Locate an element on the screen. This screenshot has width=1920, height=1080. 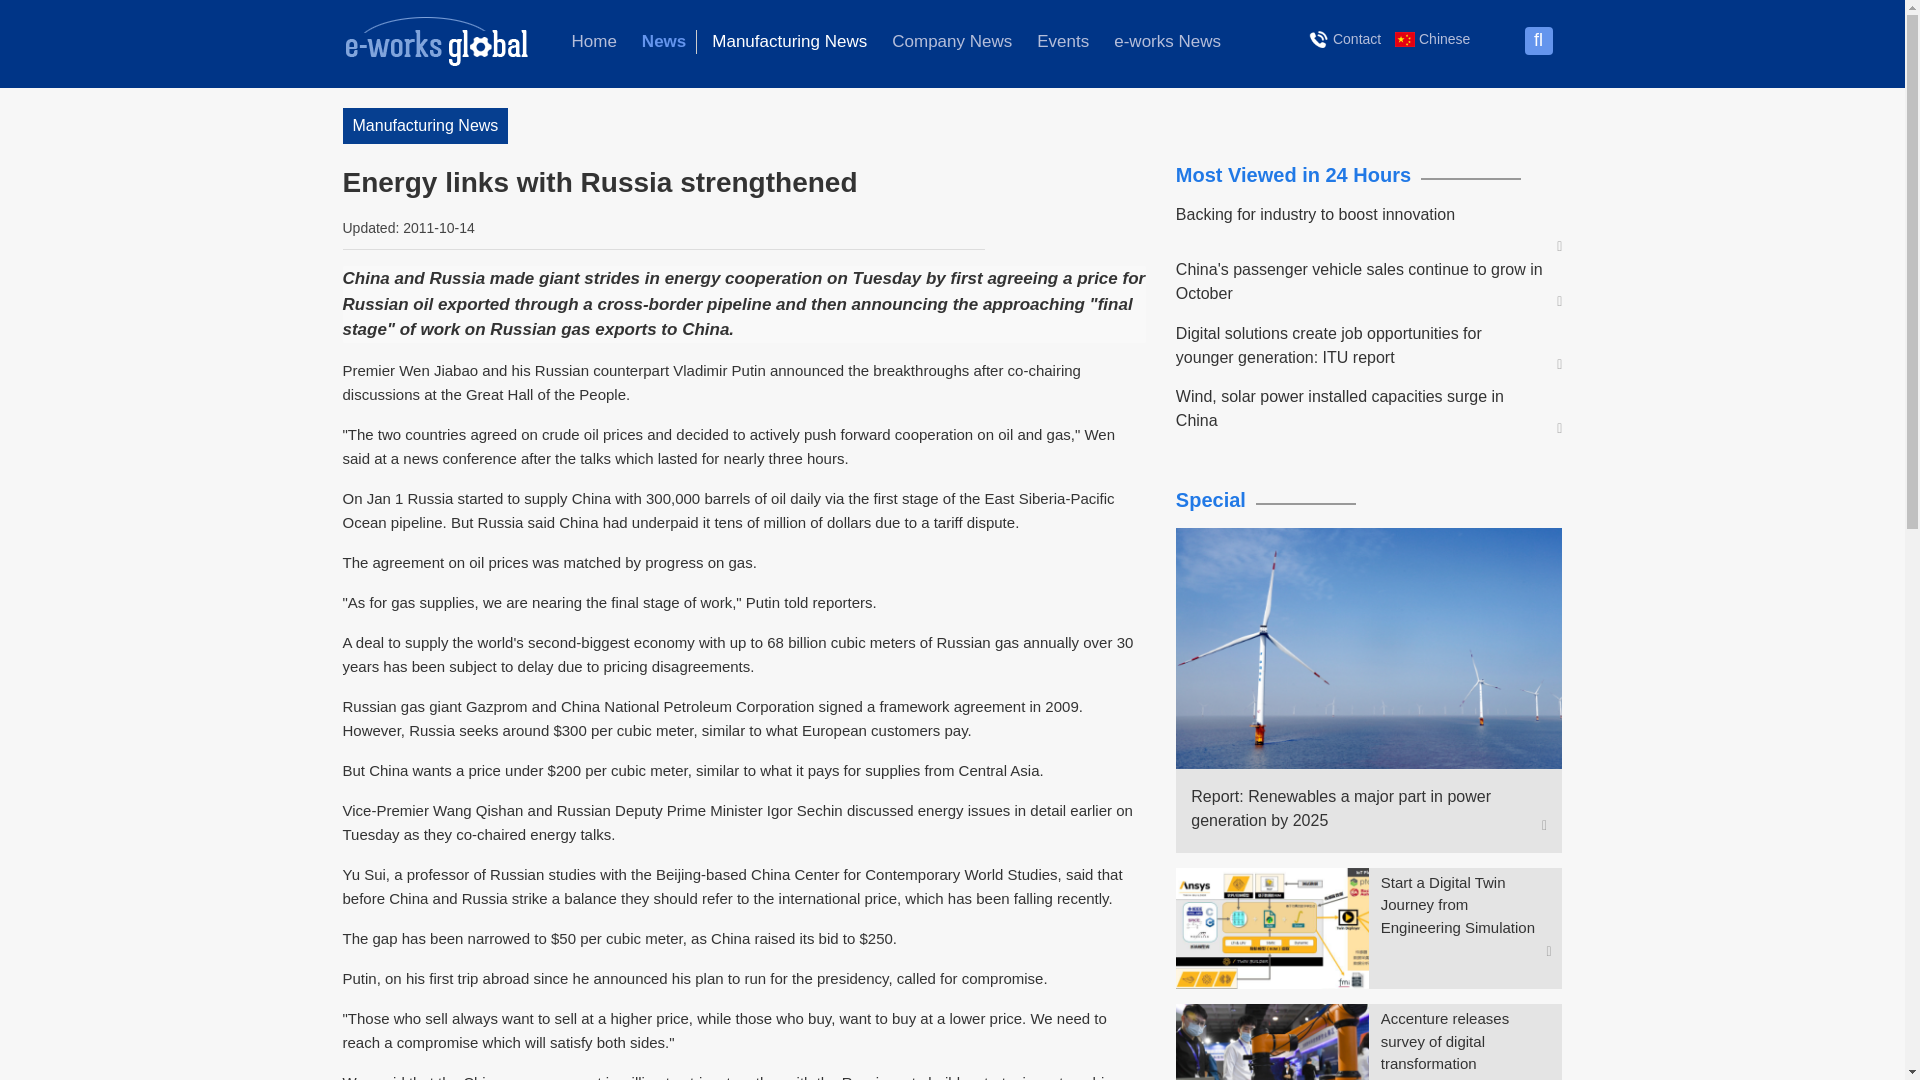
Events is located at coordinates (1062, 42).